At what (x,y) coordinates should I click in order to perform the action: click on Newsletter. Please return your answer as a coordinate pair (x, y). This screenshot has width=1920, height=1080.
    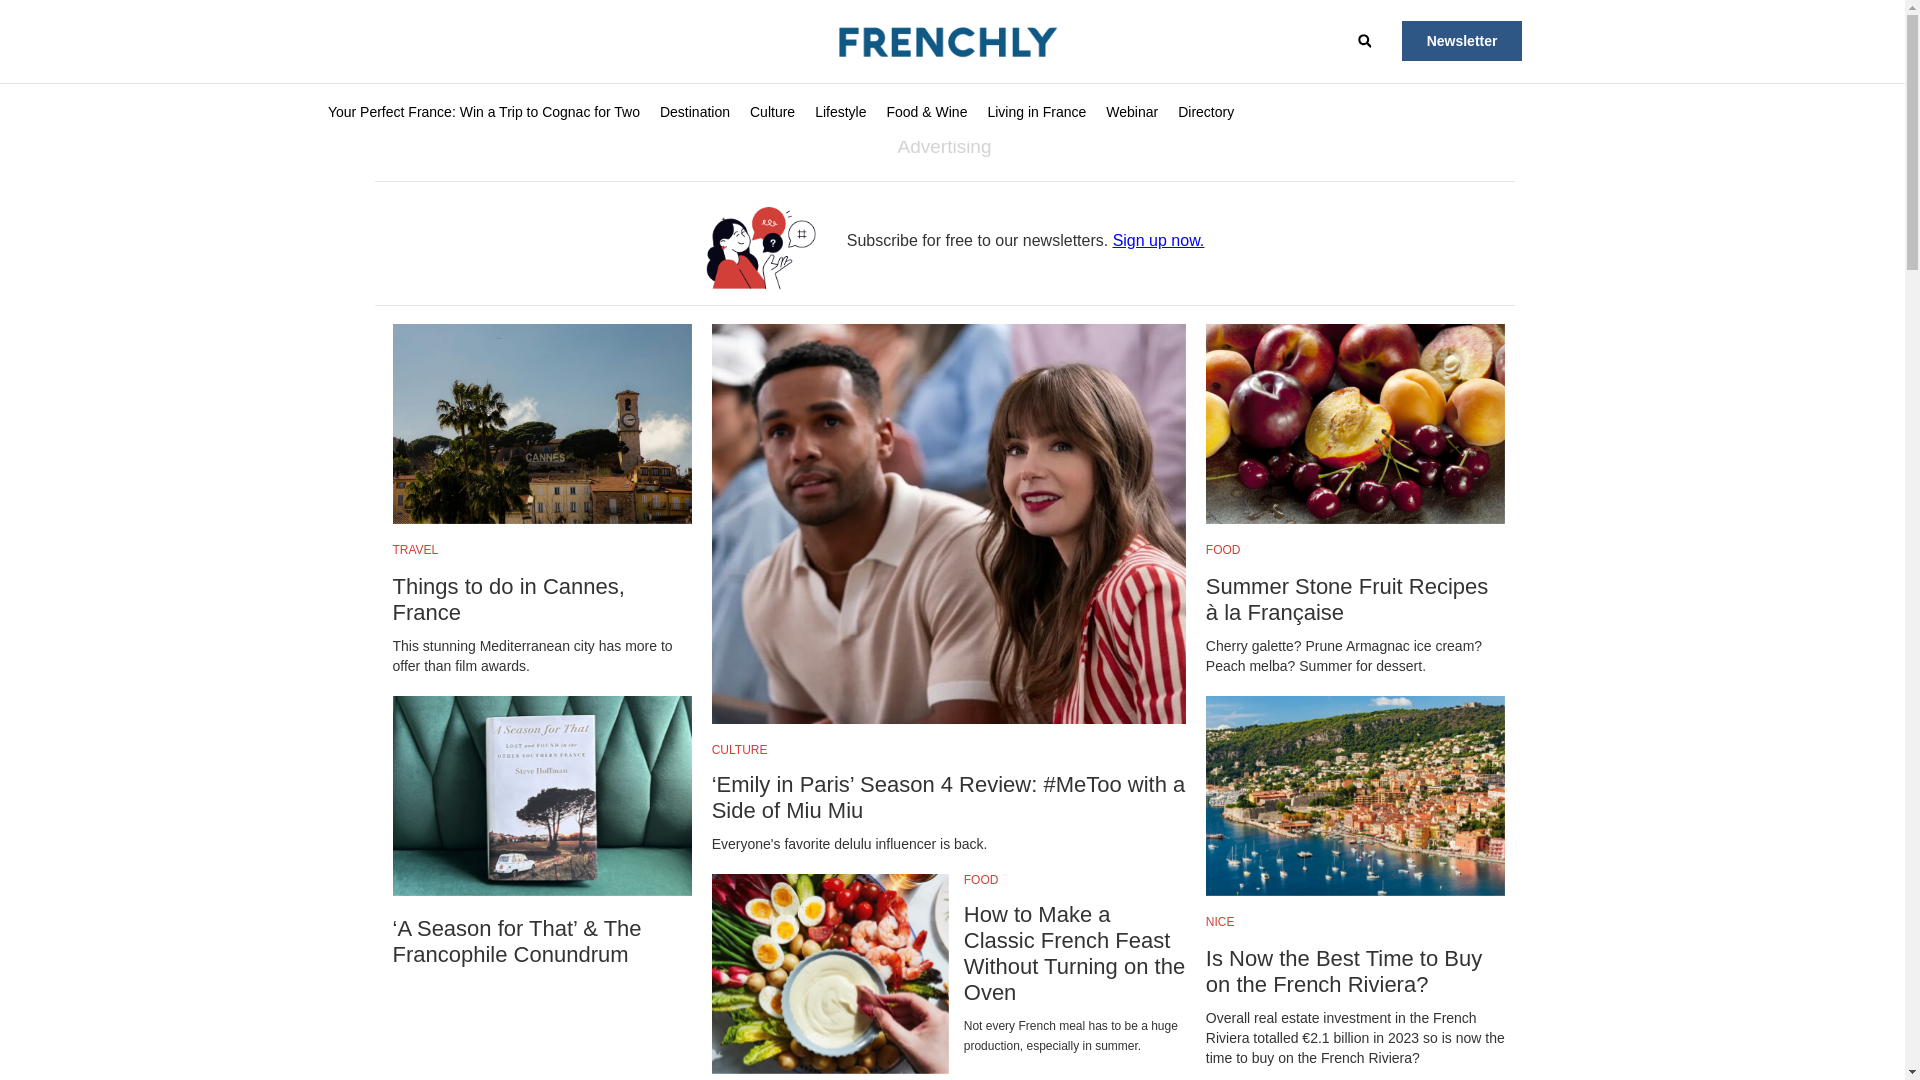
    Looking at the image, I should click on (1462, 40).